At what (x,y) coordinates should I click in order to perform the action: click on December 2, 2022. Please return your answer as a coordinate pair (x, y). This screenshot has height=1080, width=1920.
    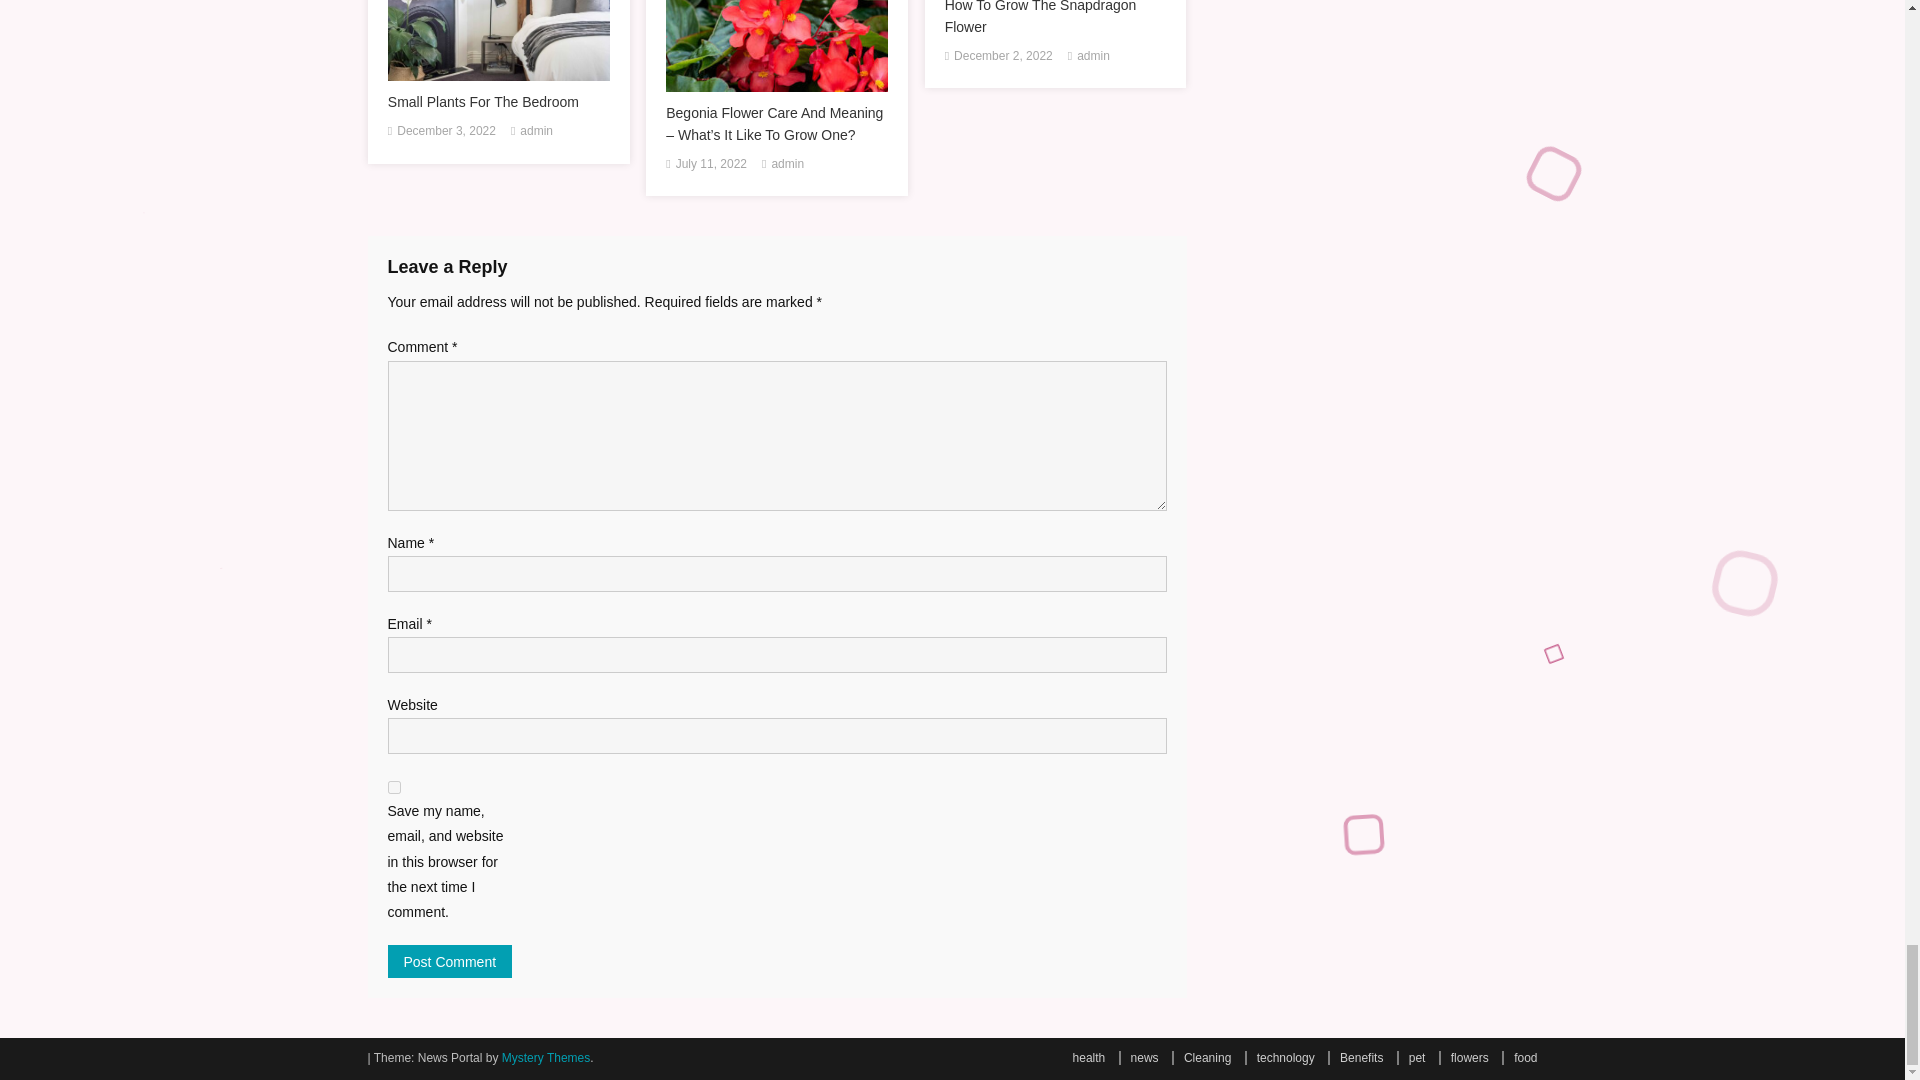
    Looking at the image, I should click on (1003, 57).